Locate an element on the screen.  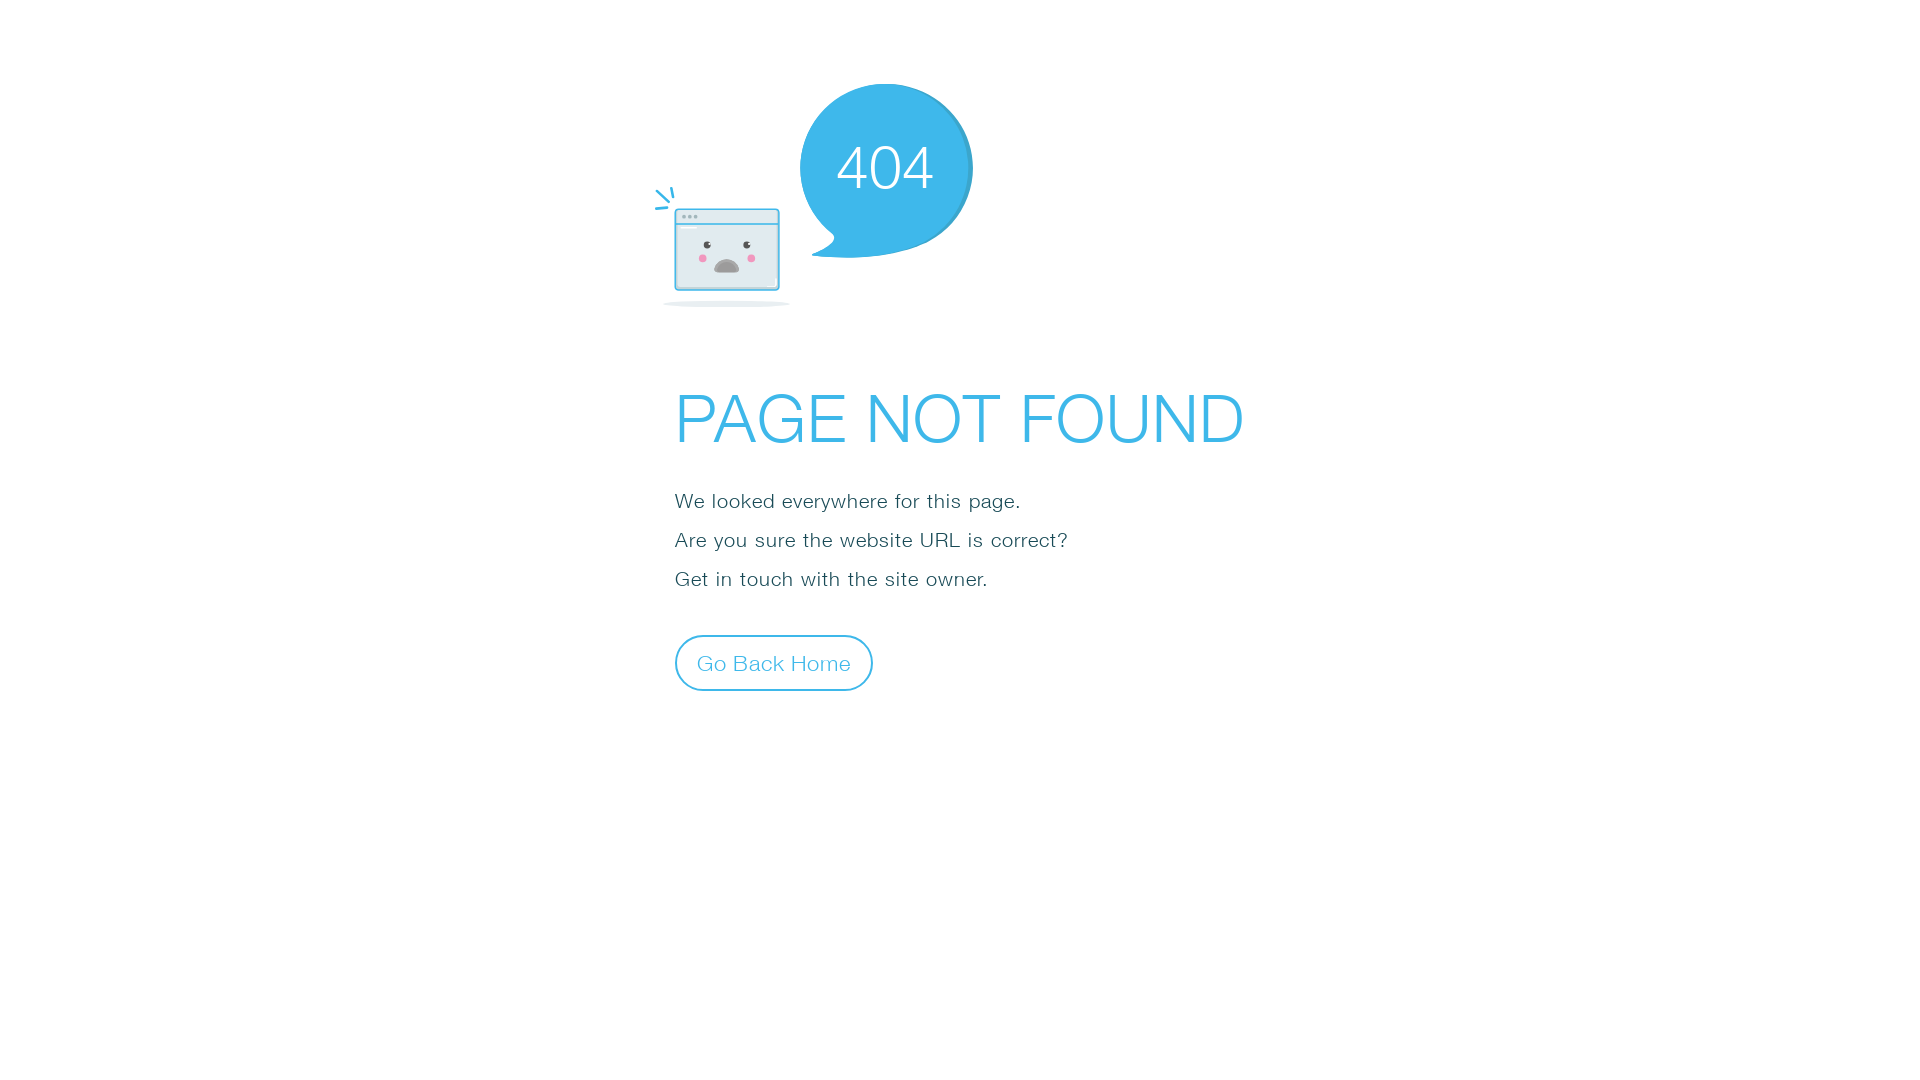
Go Back Home is located at coordinates (774, 662).